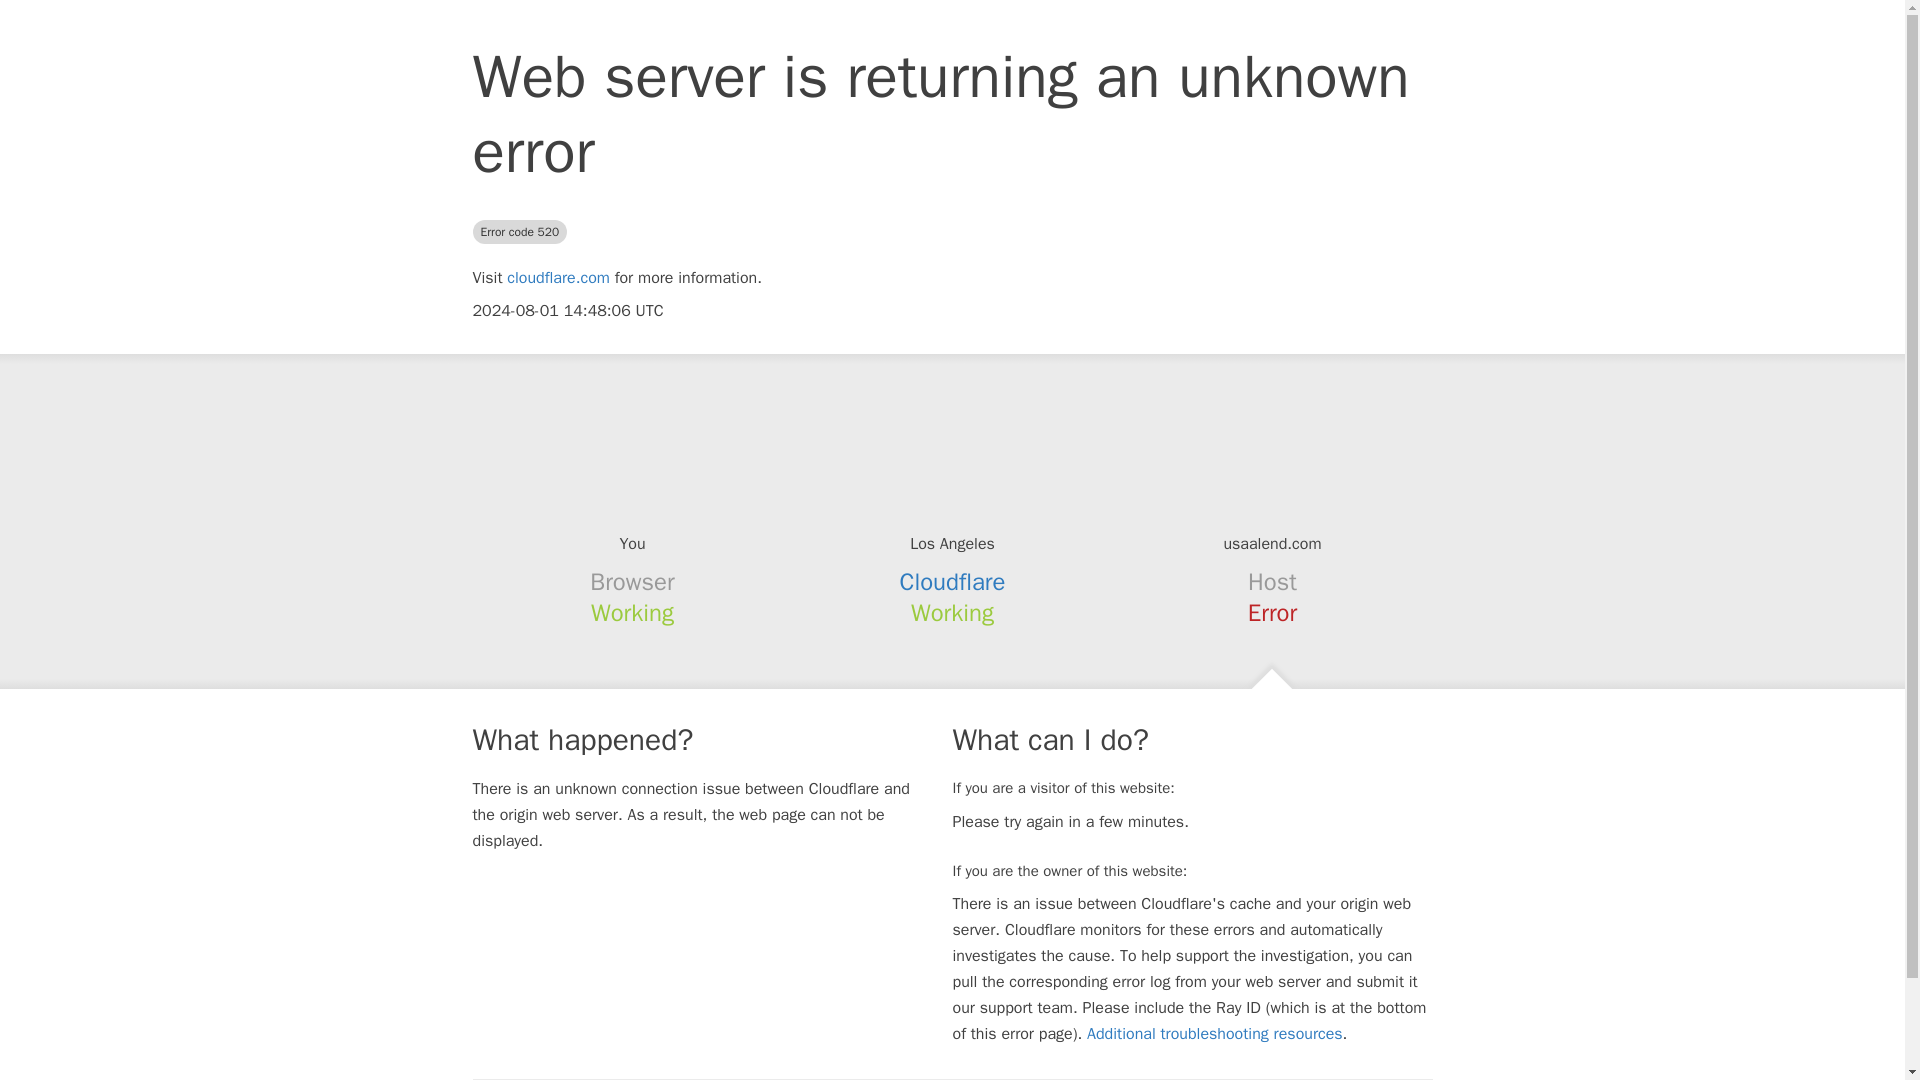 This screenshot has height=1080, width=1920. I want to click on cloudflare.com, so click(558, 278).